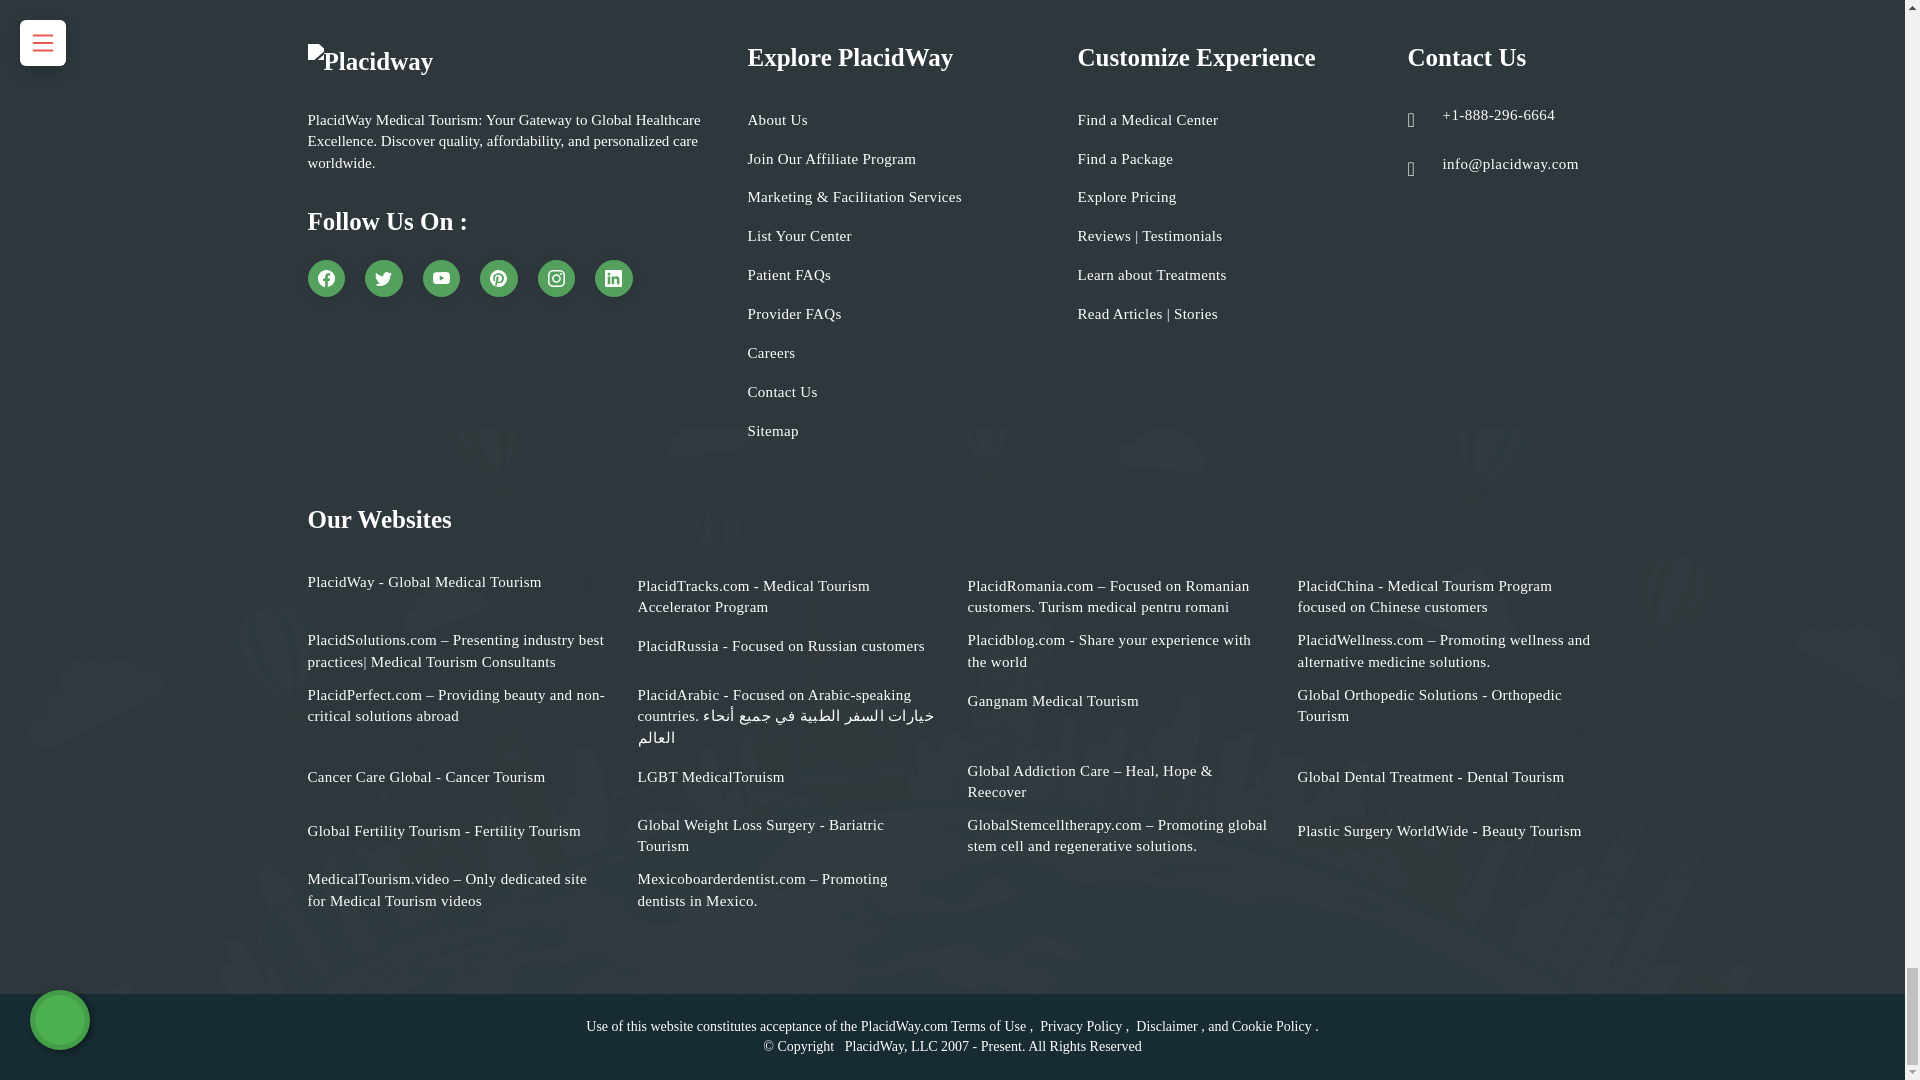 Image resolution: width=1920 pixels, height=1080 pixels. What do you see at coordinates (556, 279) in the screenshot?
I see `Placidway's Instagram Account` at bounding box center [556, 279].